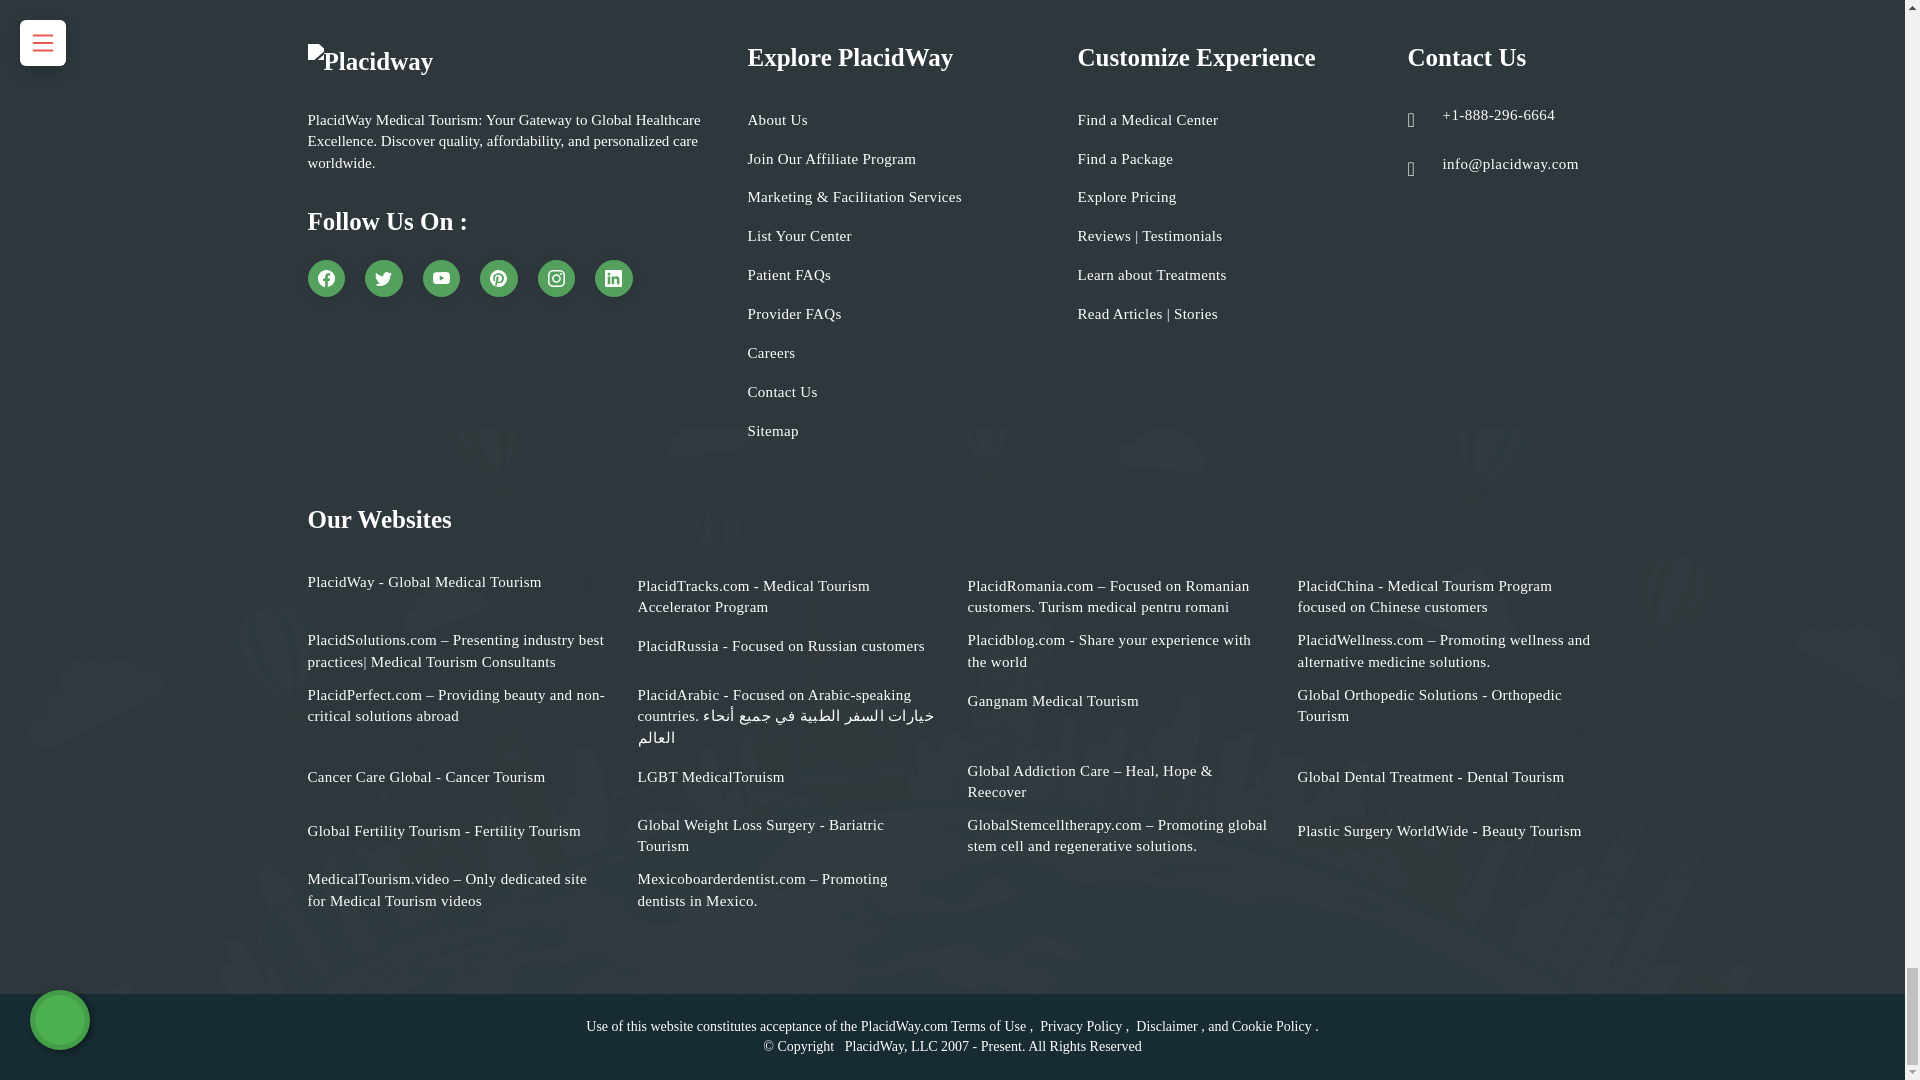 Image resolution: width=1920 pixels, height=1080 pixels. What do you see at coordinates (556, 279) in the screenshot?
I see `Placidway's Instagram Account` at bounding box center [556, 279].